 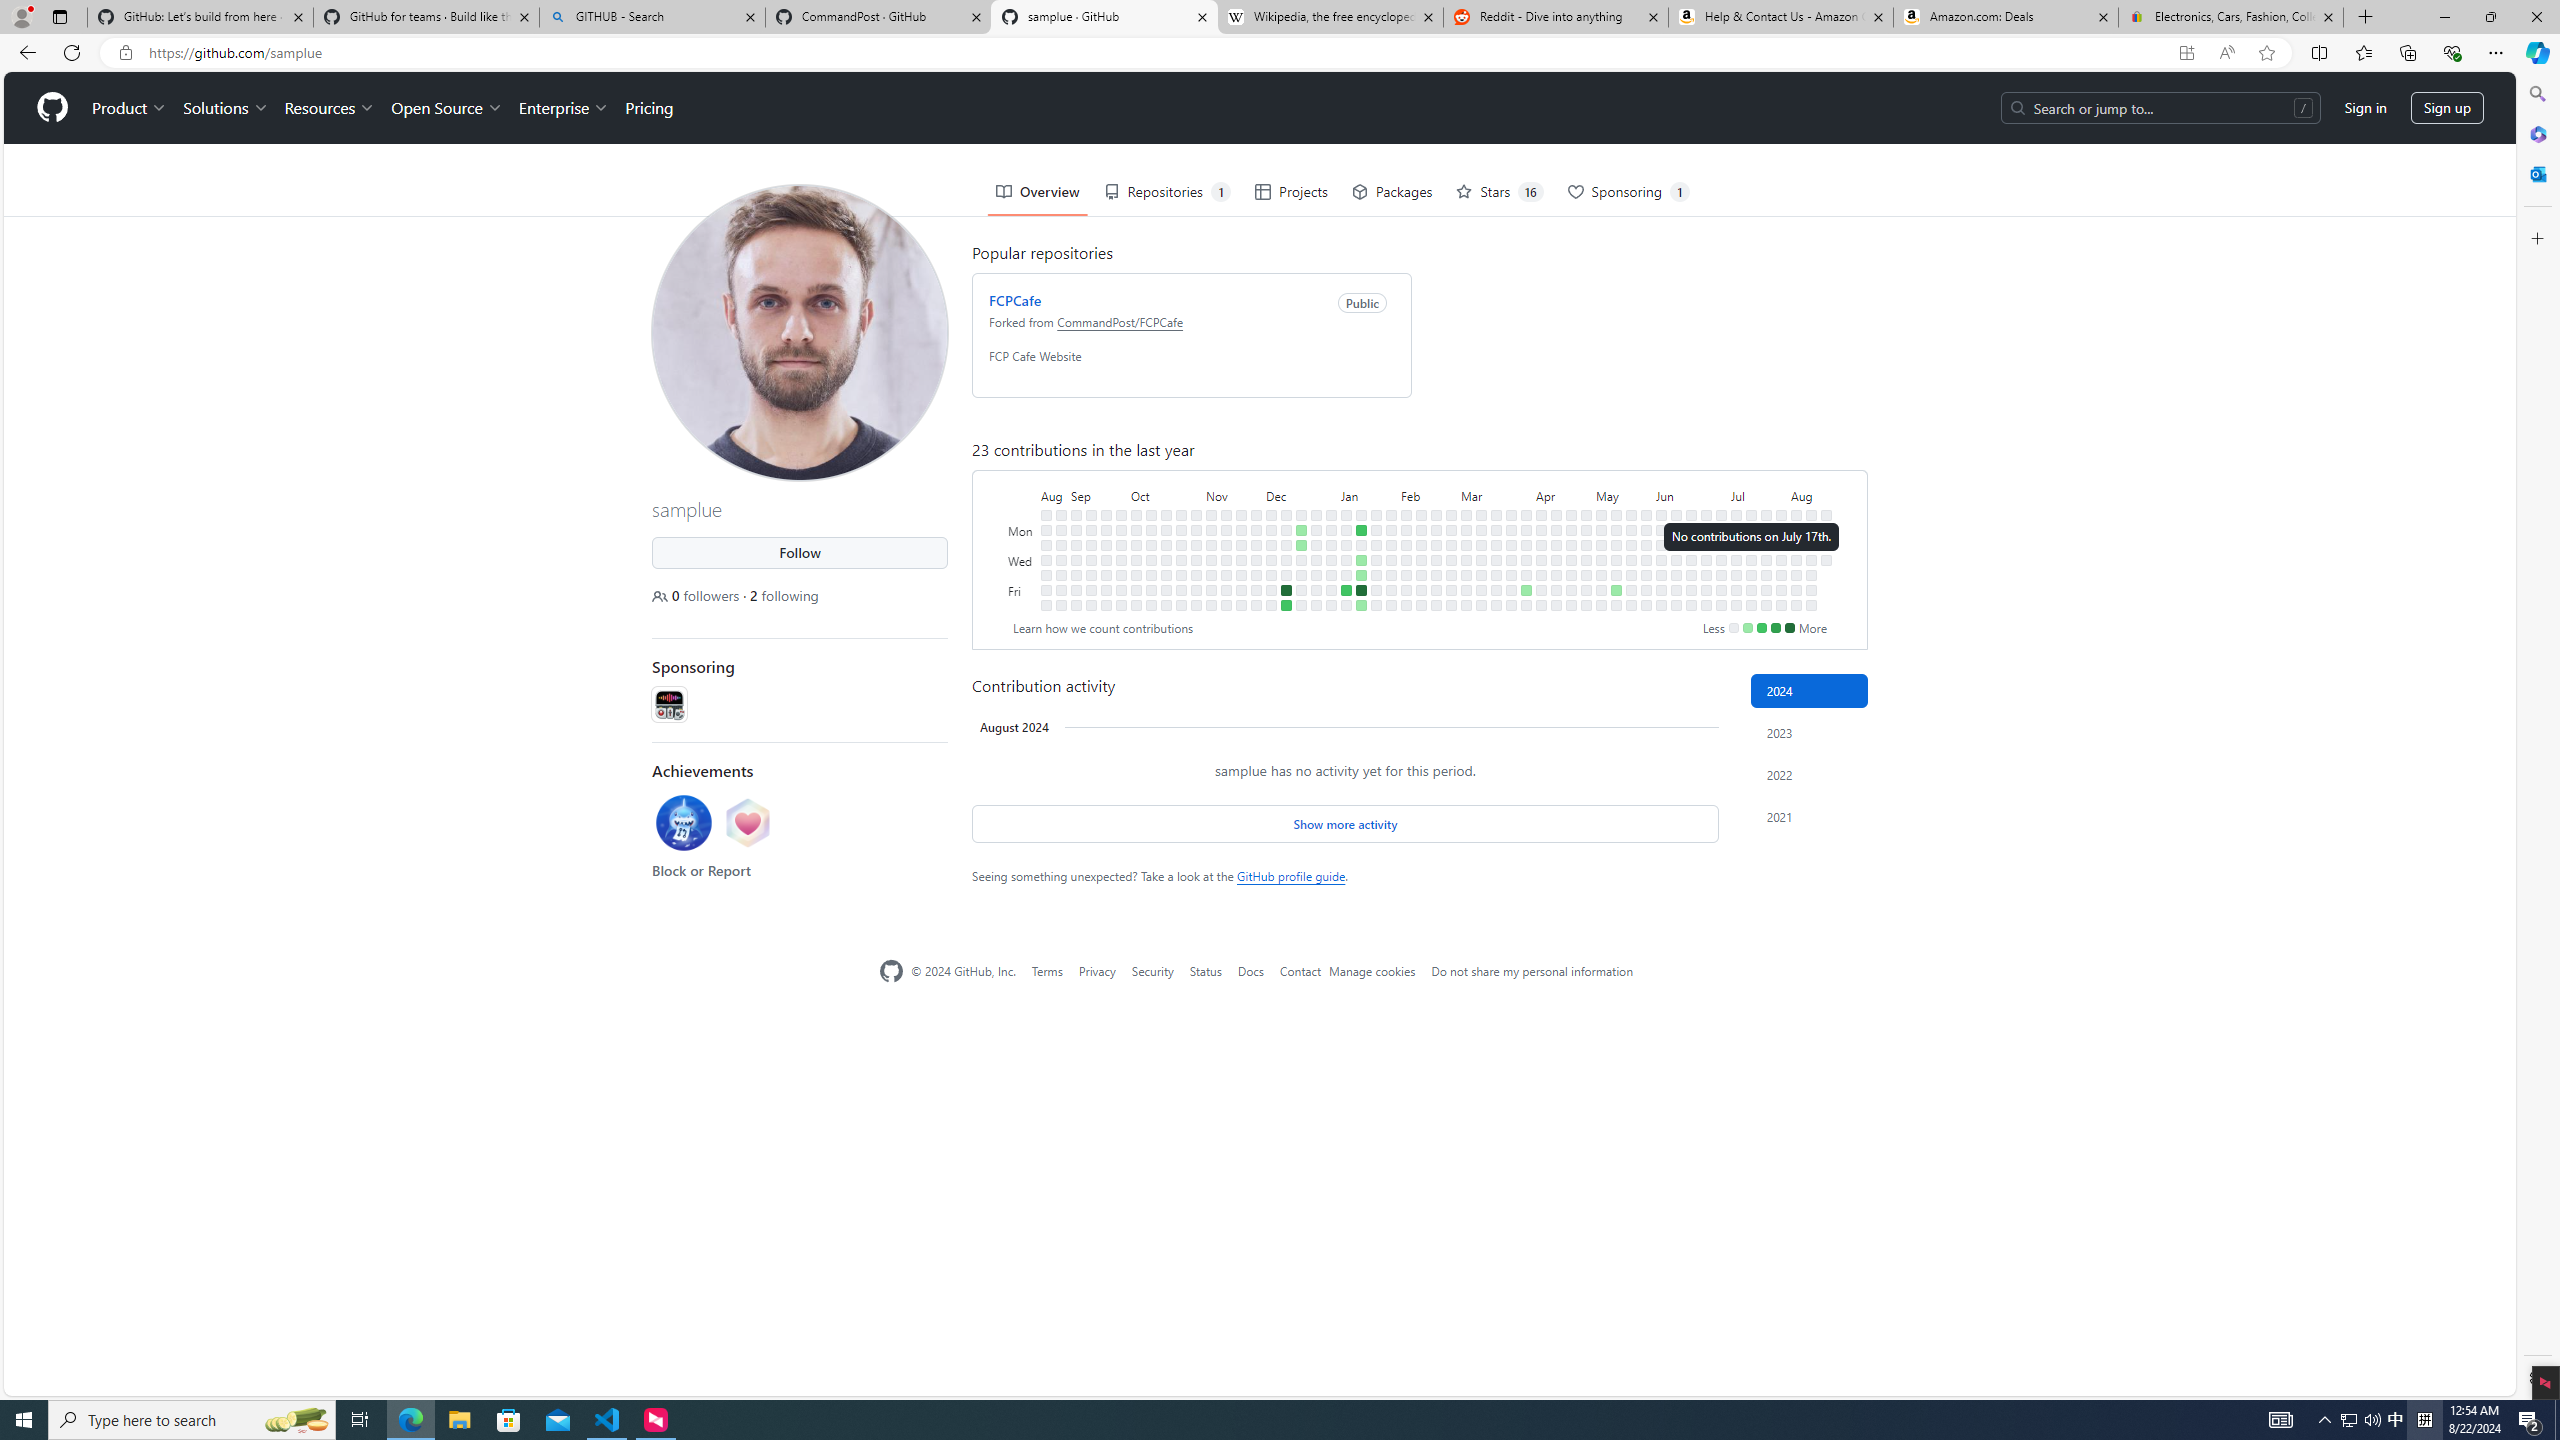 What do you see at coordinates (1600, 590) in the screenshot?
I see `No contributions on May 10th.` at bounding box center [1600, 590].